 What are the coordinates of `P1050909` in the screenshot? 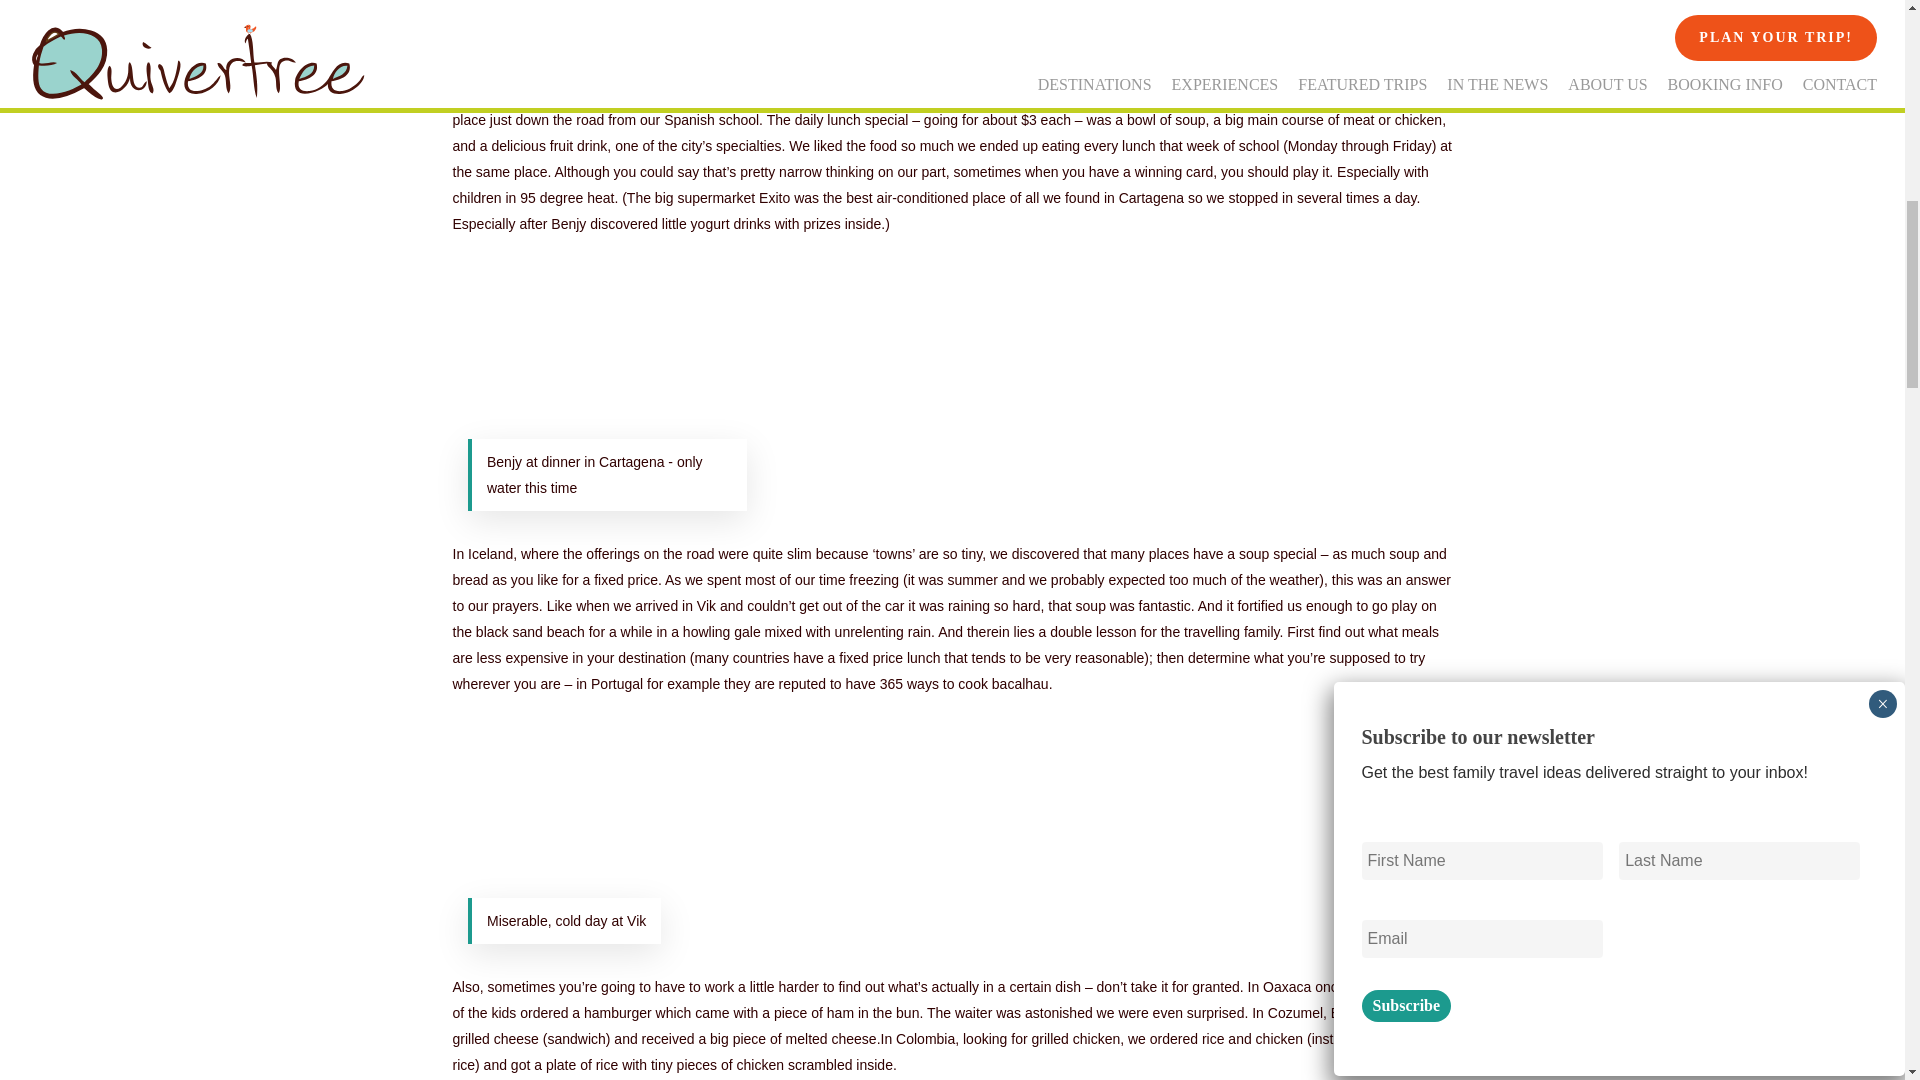 It's located at (606, 361).